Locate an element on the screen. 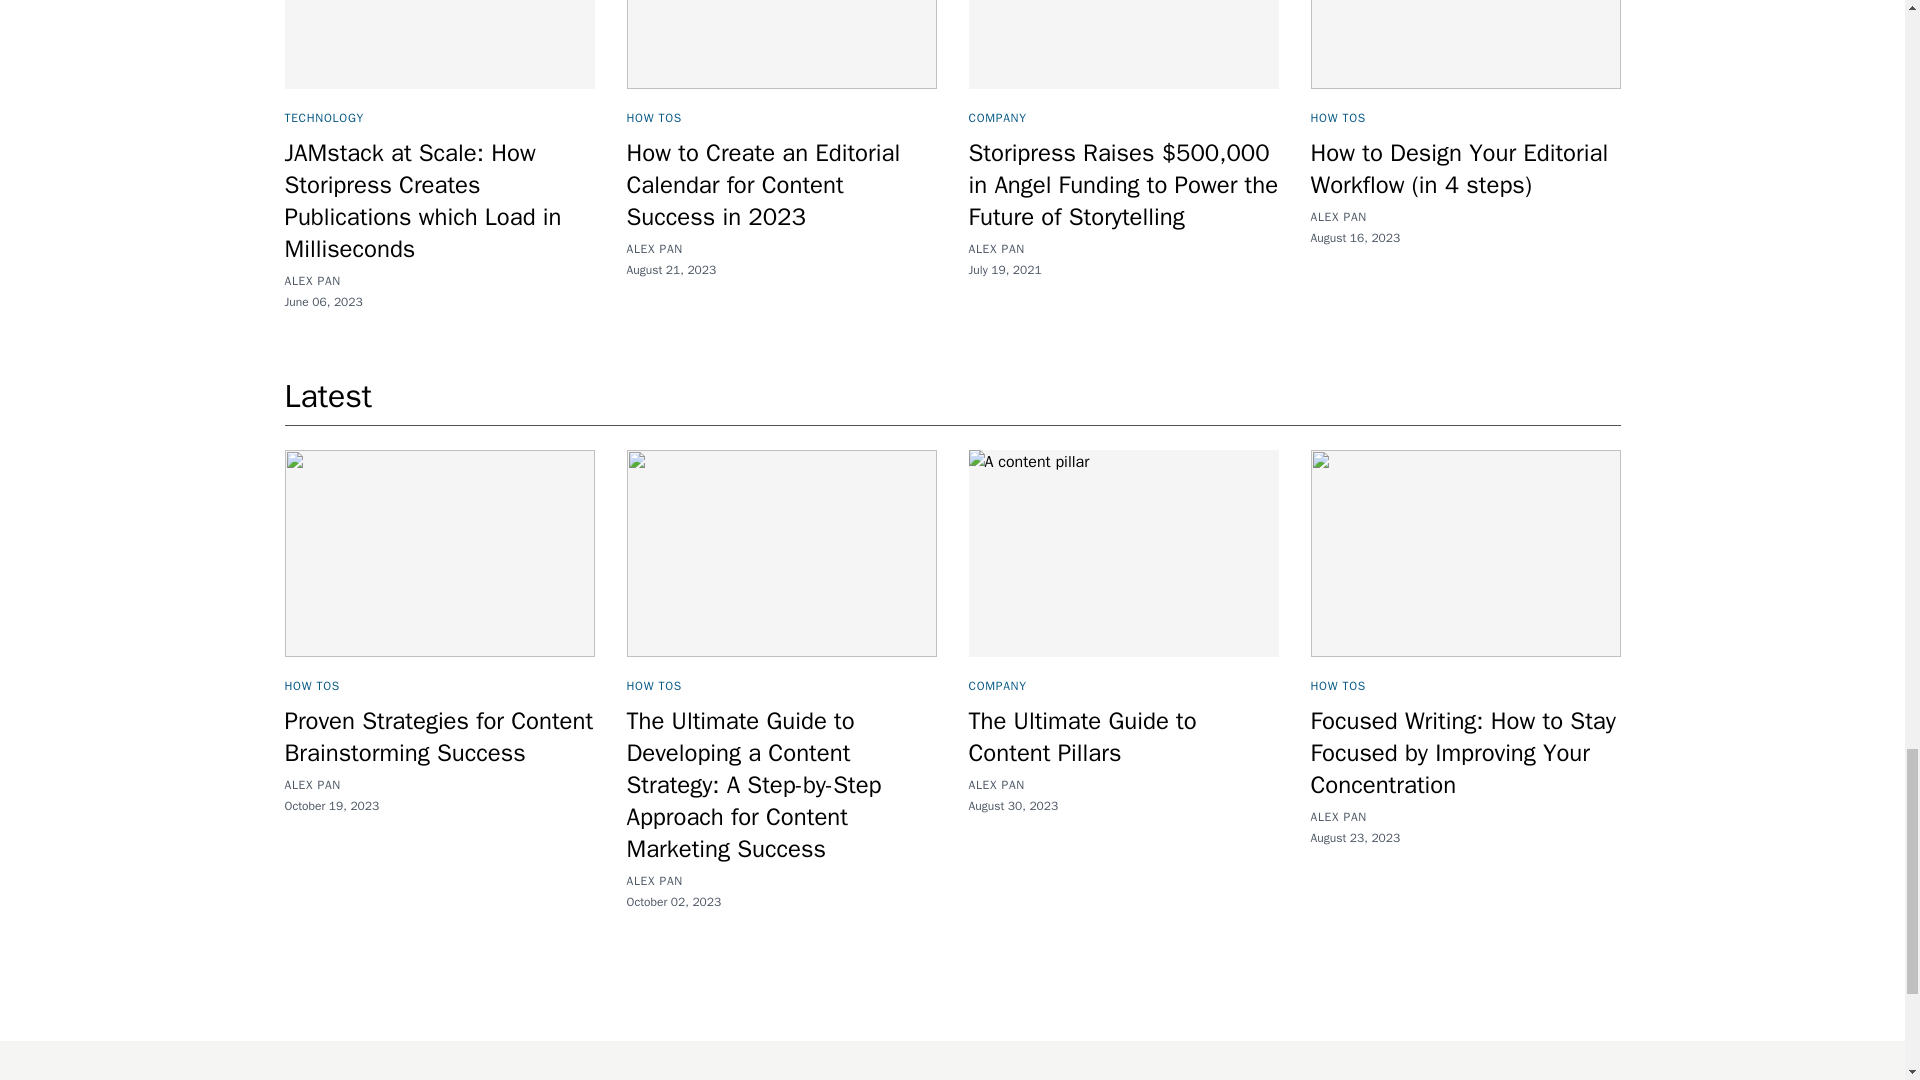  ALEX PAN is located at coordinates (653, 248).